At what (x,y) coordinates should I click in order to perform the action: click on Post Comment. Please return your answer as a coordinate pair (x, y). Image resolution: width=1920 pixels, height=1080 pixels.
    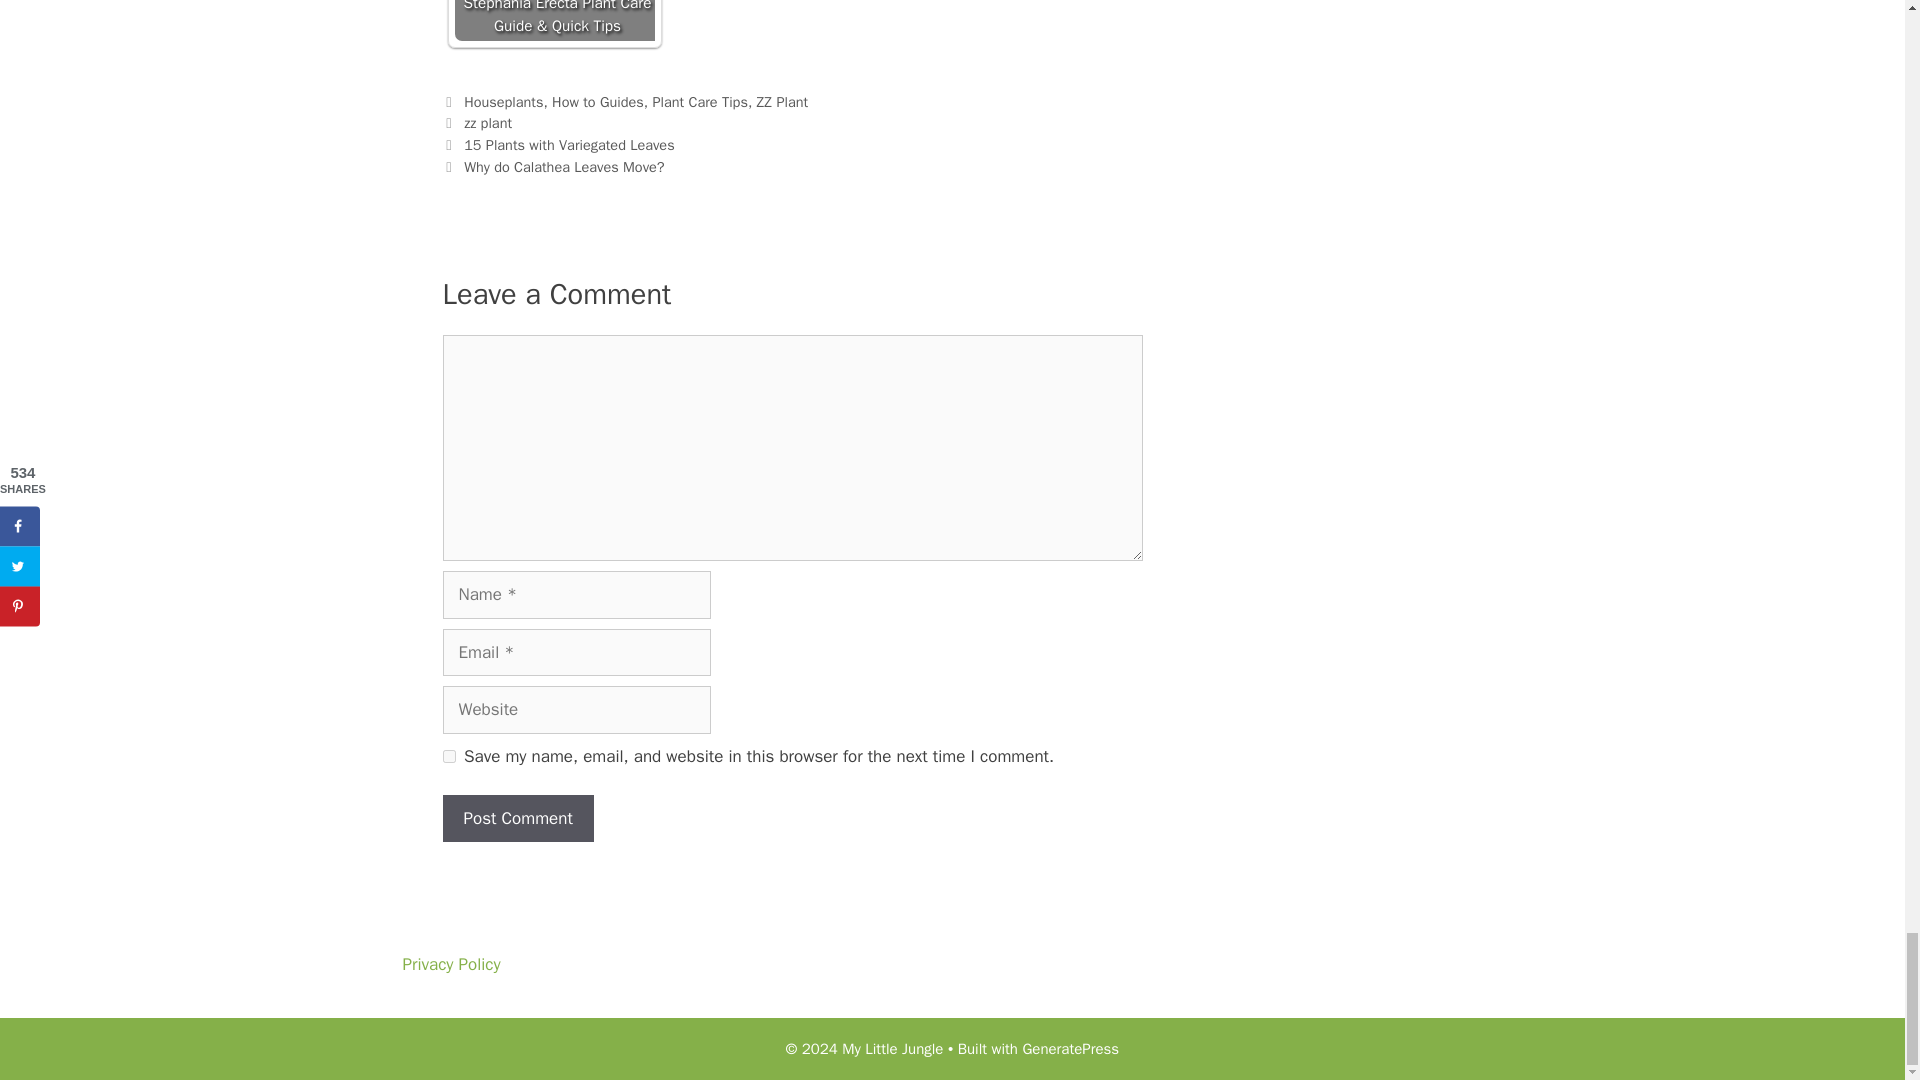
    Looking at the image, I should click on (517, 818).